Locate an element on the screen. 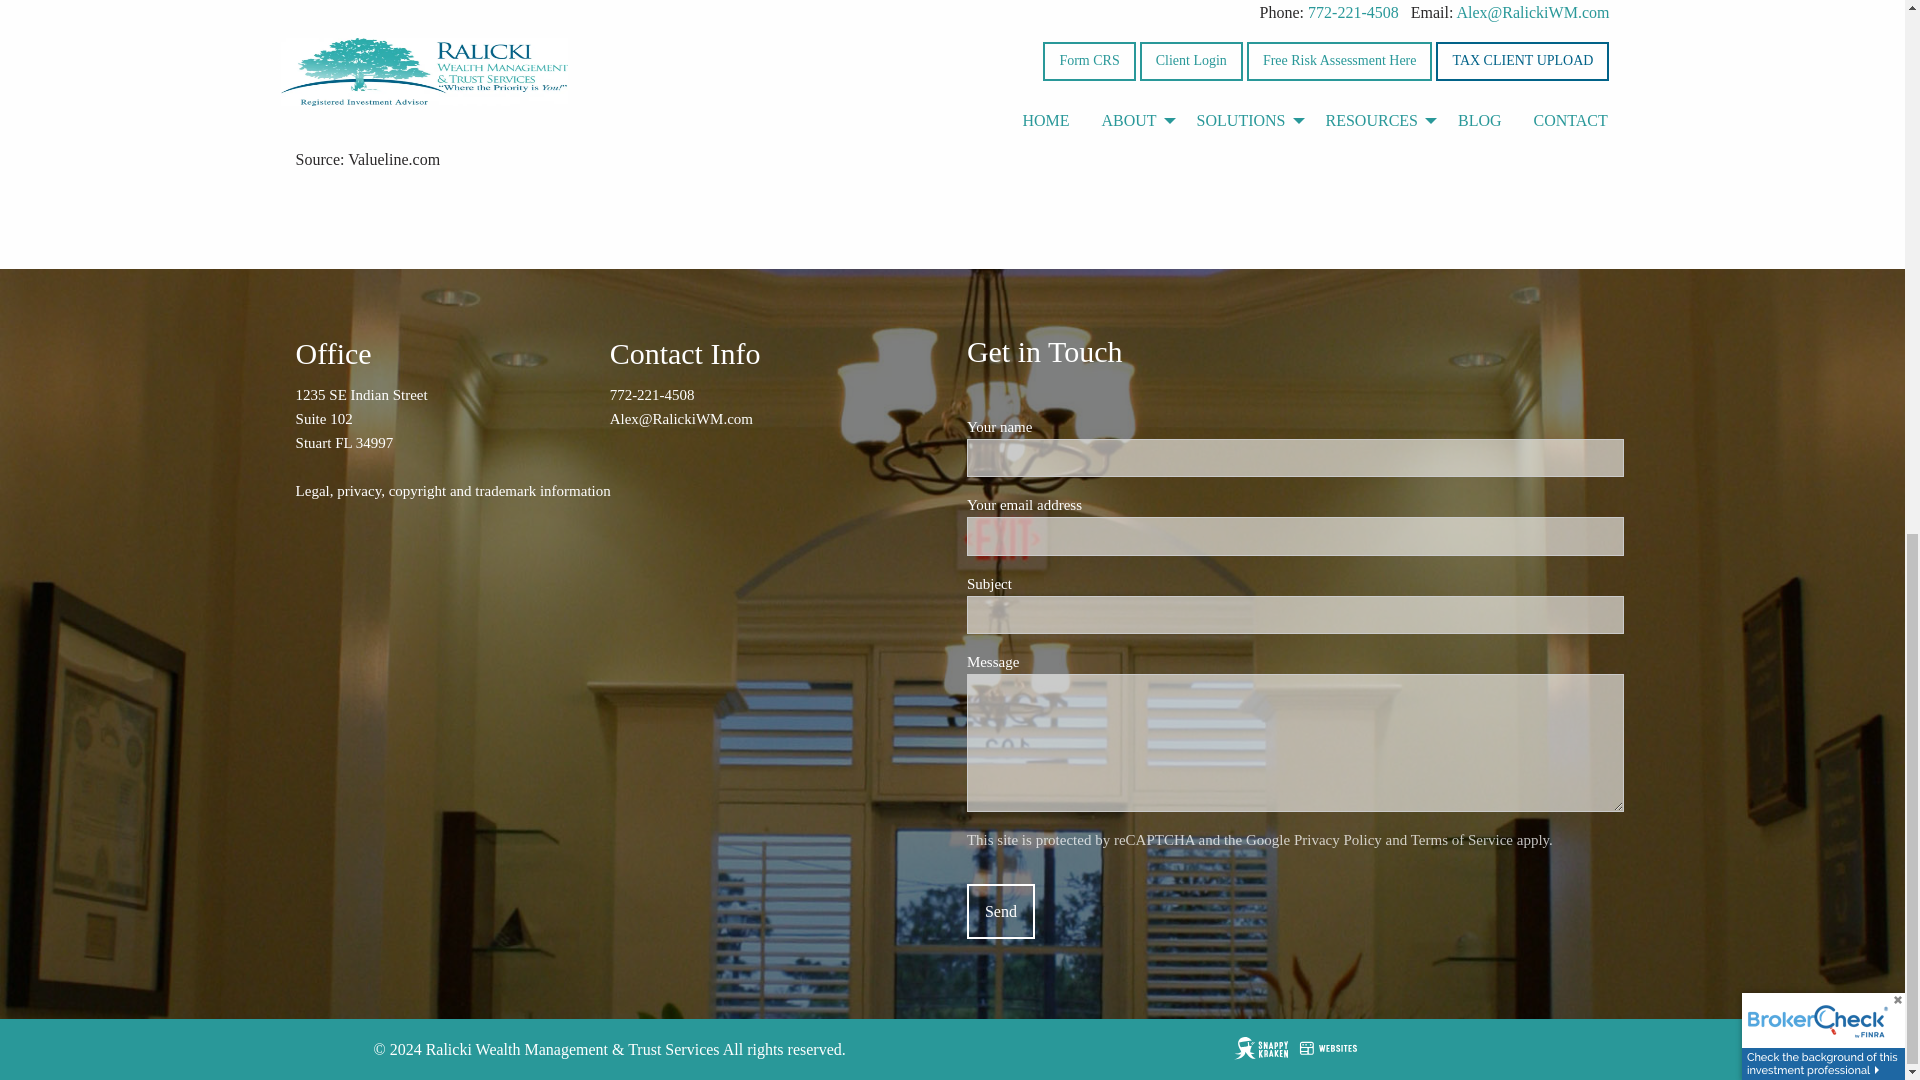 The width and height of the screenshot is (1920, 1080). Terms of Service is located at coordinates (1462, 839).